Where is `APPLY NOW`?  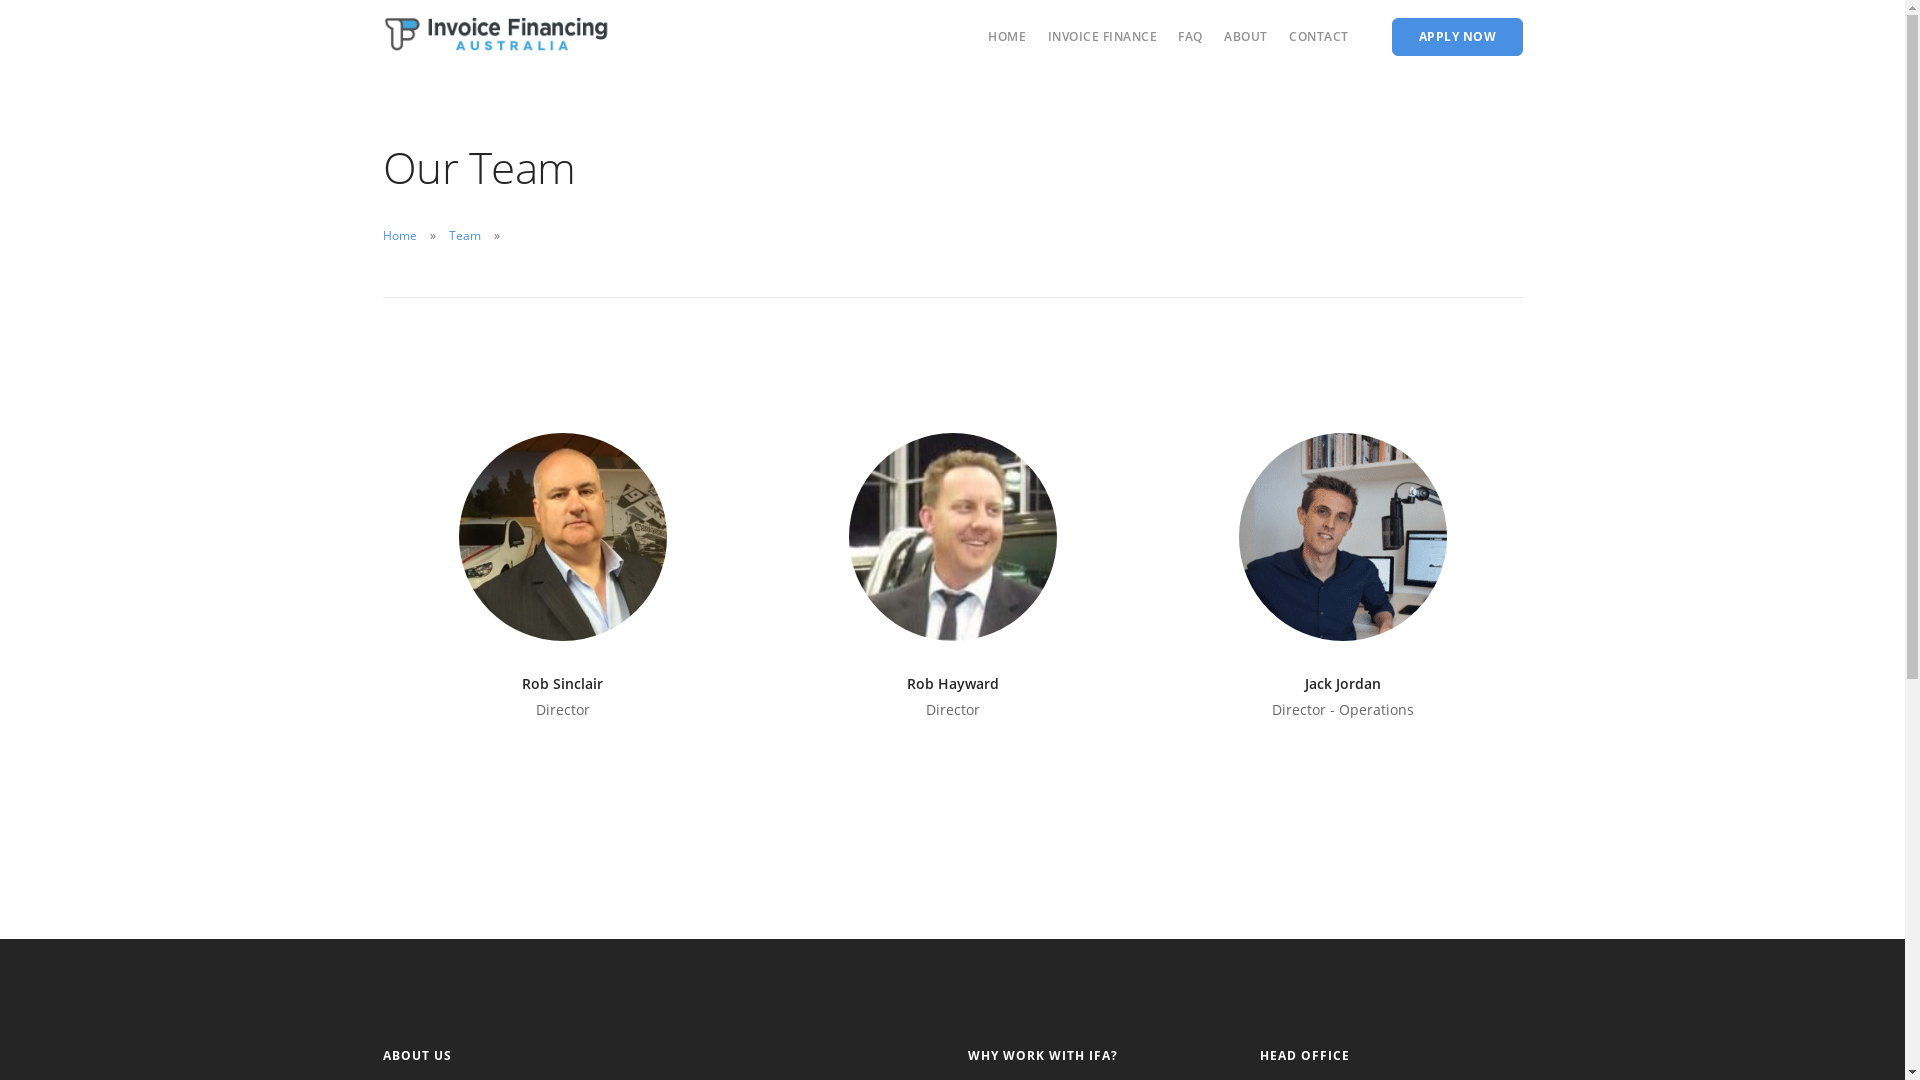 APPLY NOW is located at coordinates (1458, 37).